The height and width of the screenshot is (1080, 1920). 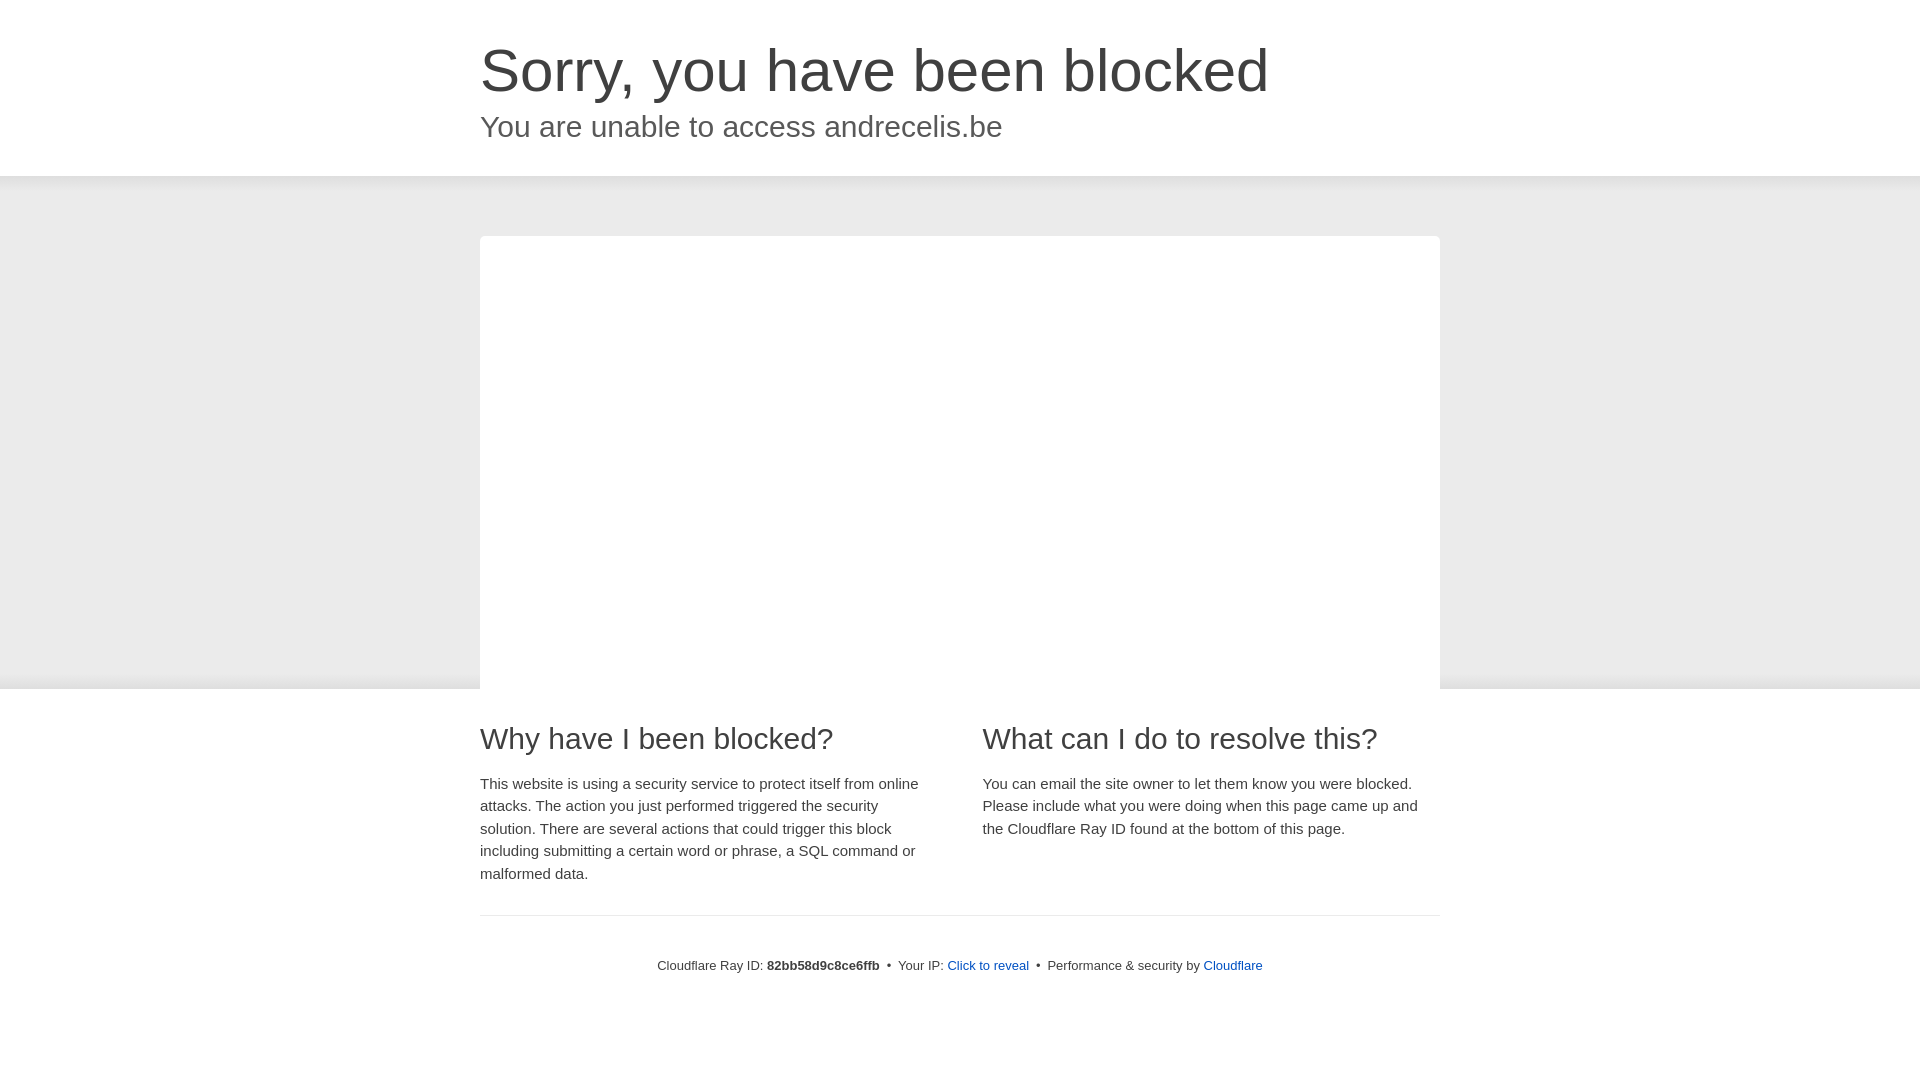 What do you see at coordinates (988, 966) in the screenshot?
I see `Click to reveal` at bounding box center [988, 966].